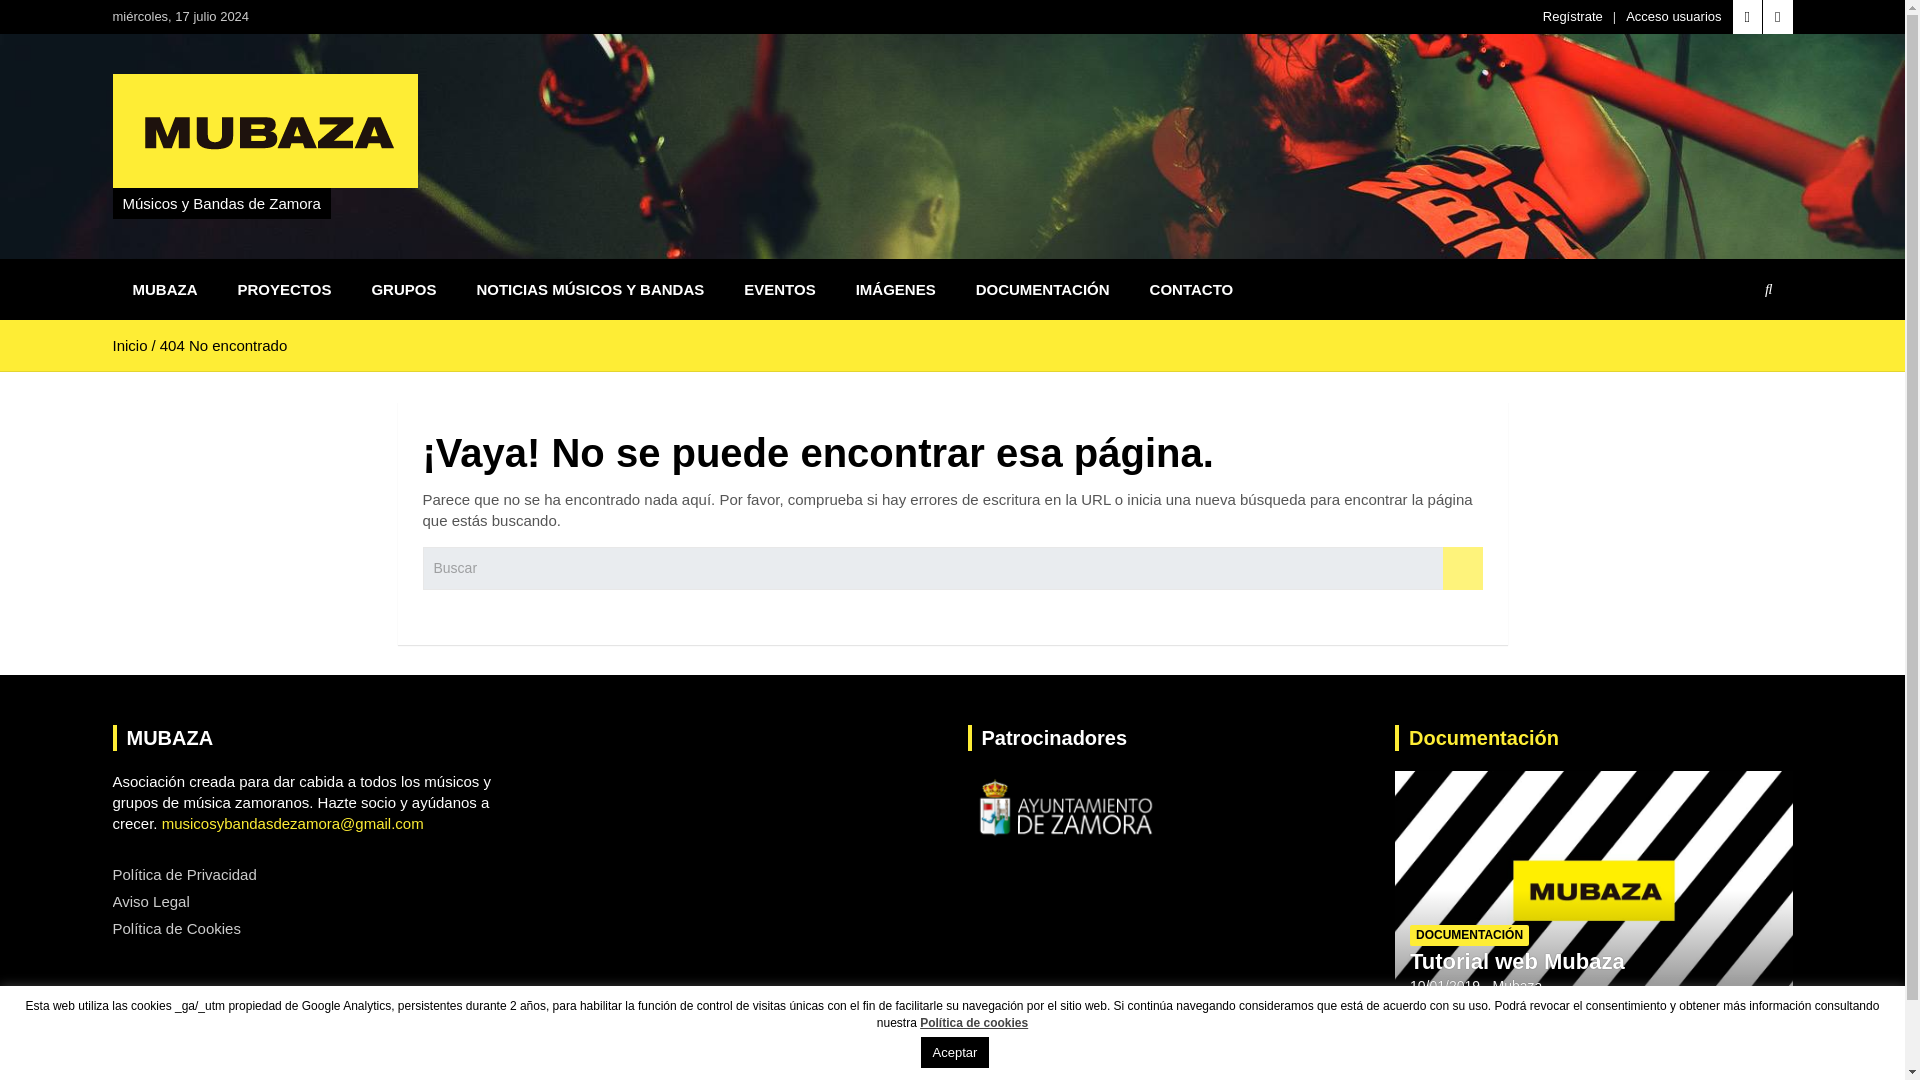 This screenshot has height=1080, width=1920. What do you see at coordinates (404, 289) in the screenshot?
I see `GRUPOS` at bounding box center [404, 289].